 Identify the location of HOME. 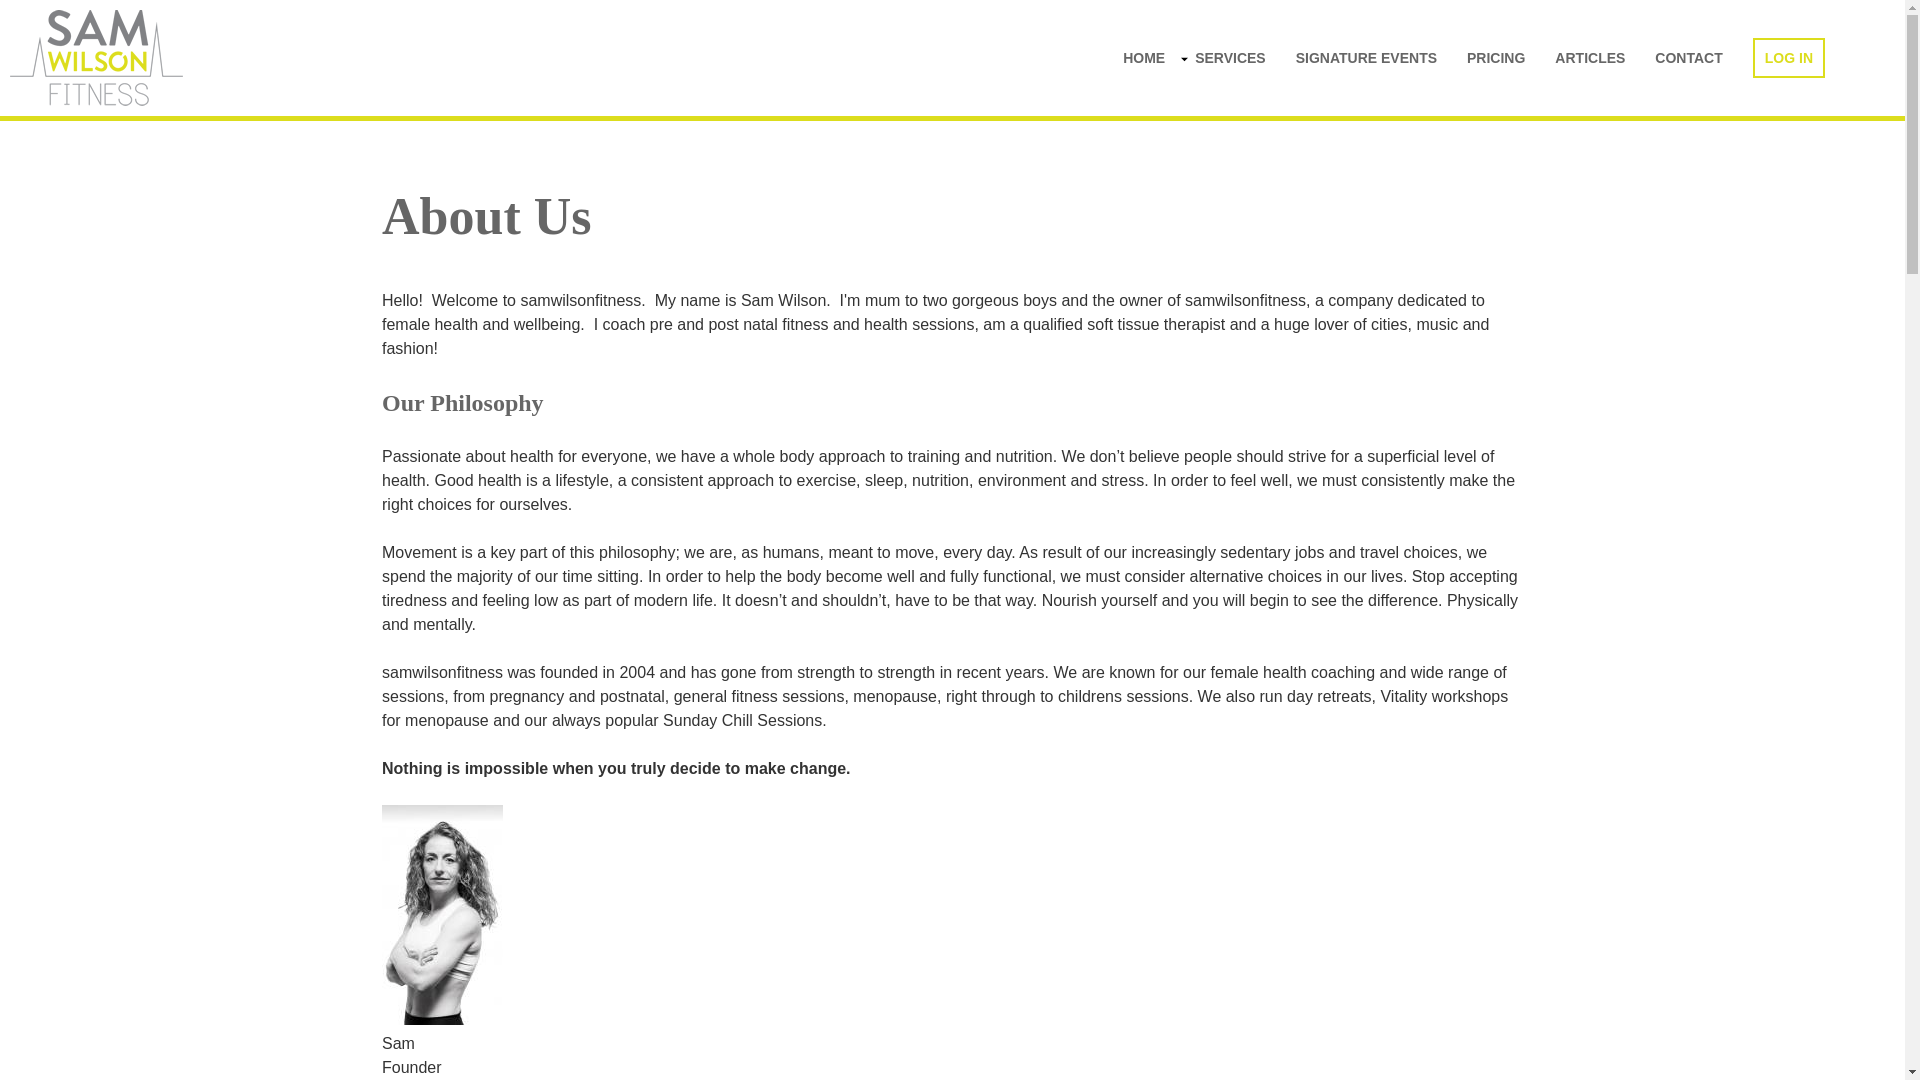
(1144, 57).